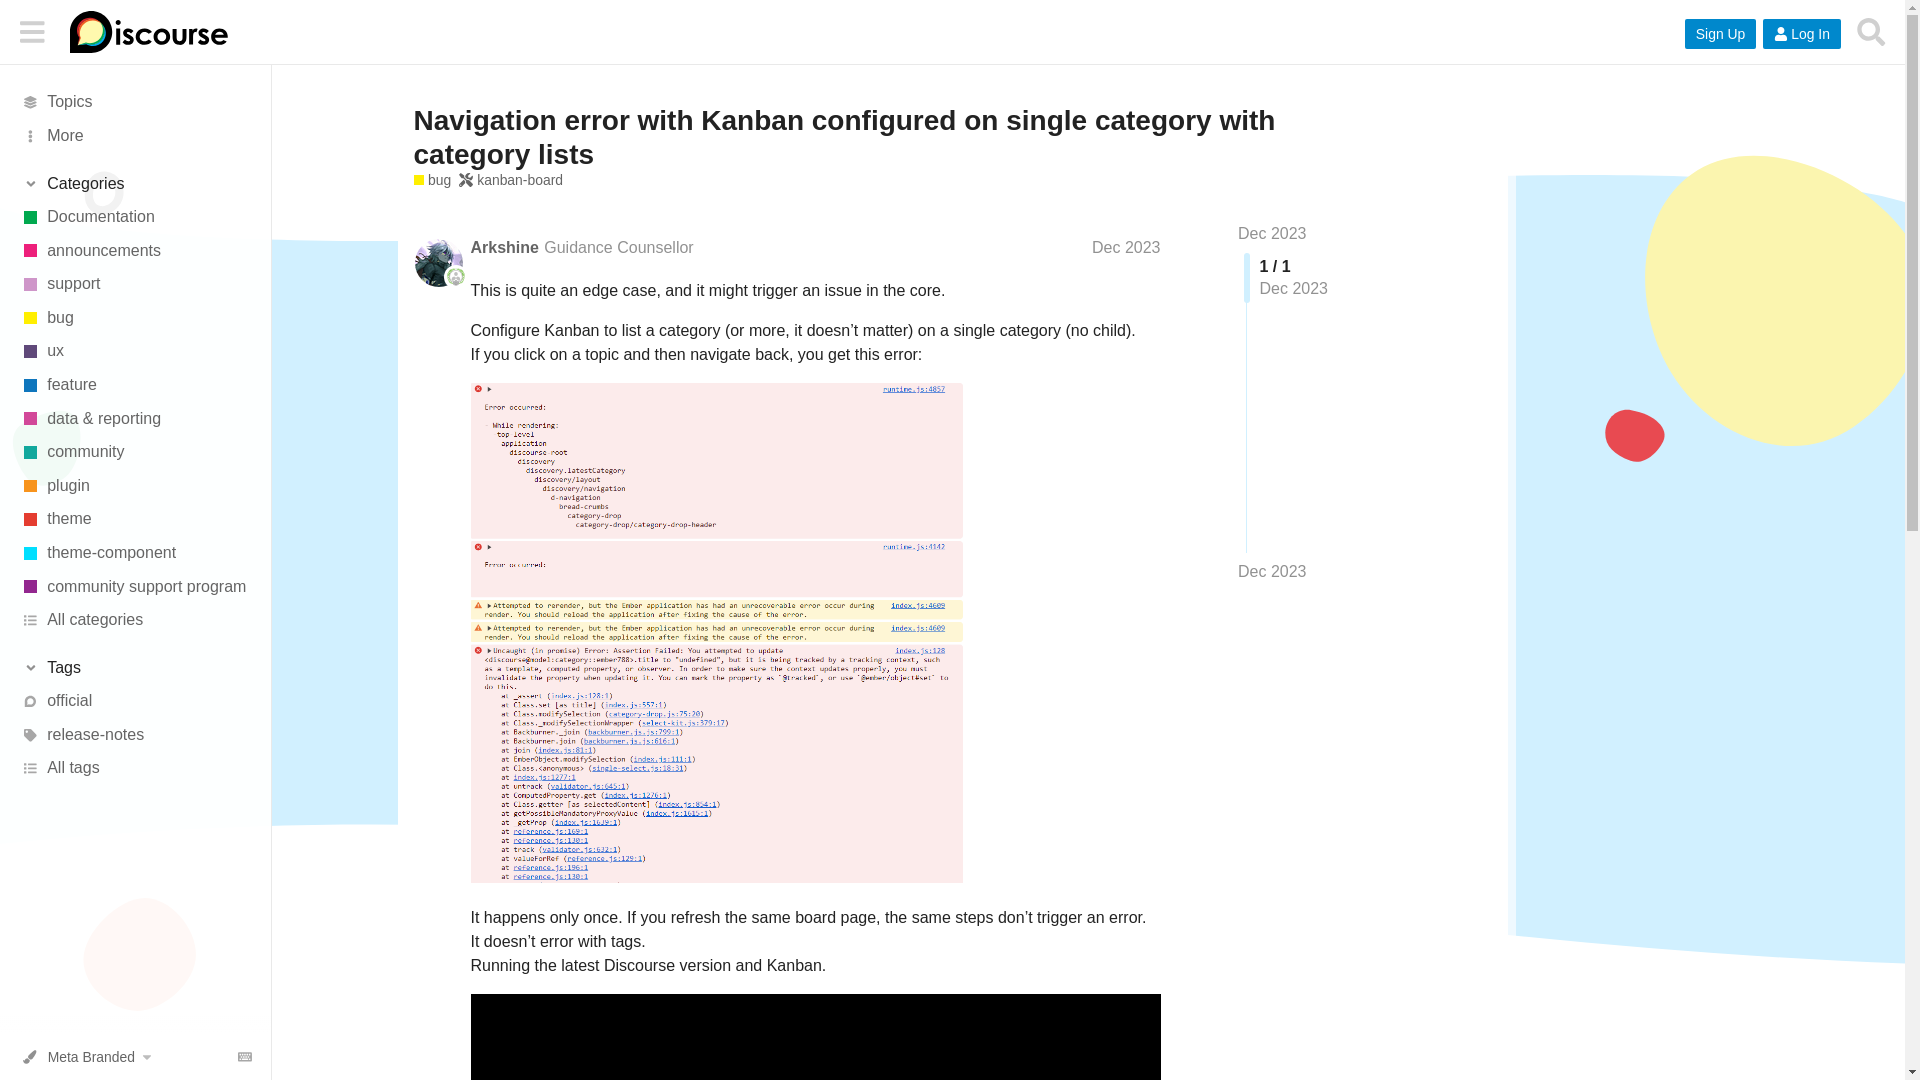 Image resolution: width=1920 pixels, height=1080 pixels. Describe the element at coordinates (135, 734) in the screenshot. I see `release-notes` at that location.